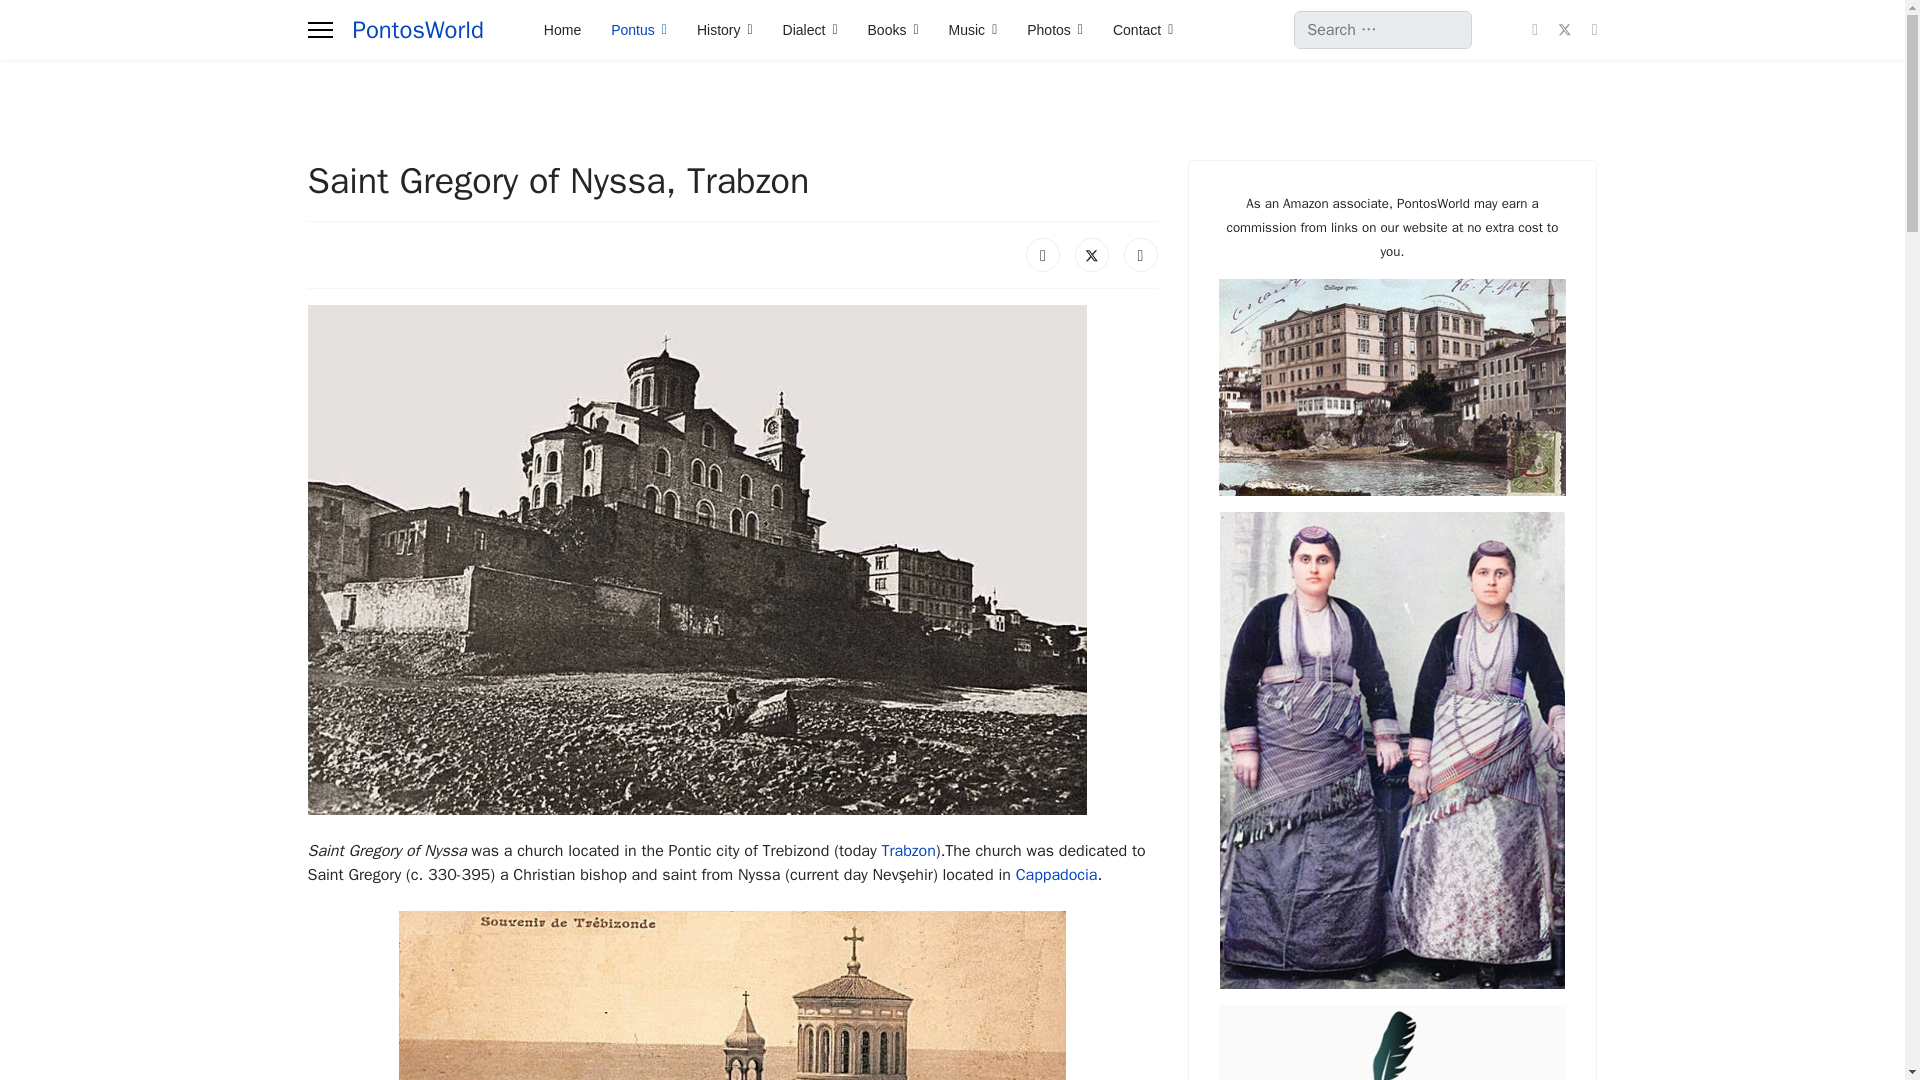  I want to click on Pontus, so click(638, 30).